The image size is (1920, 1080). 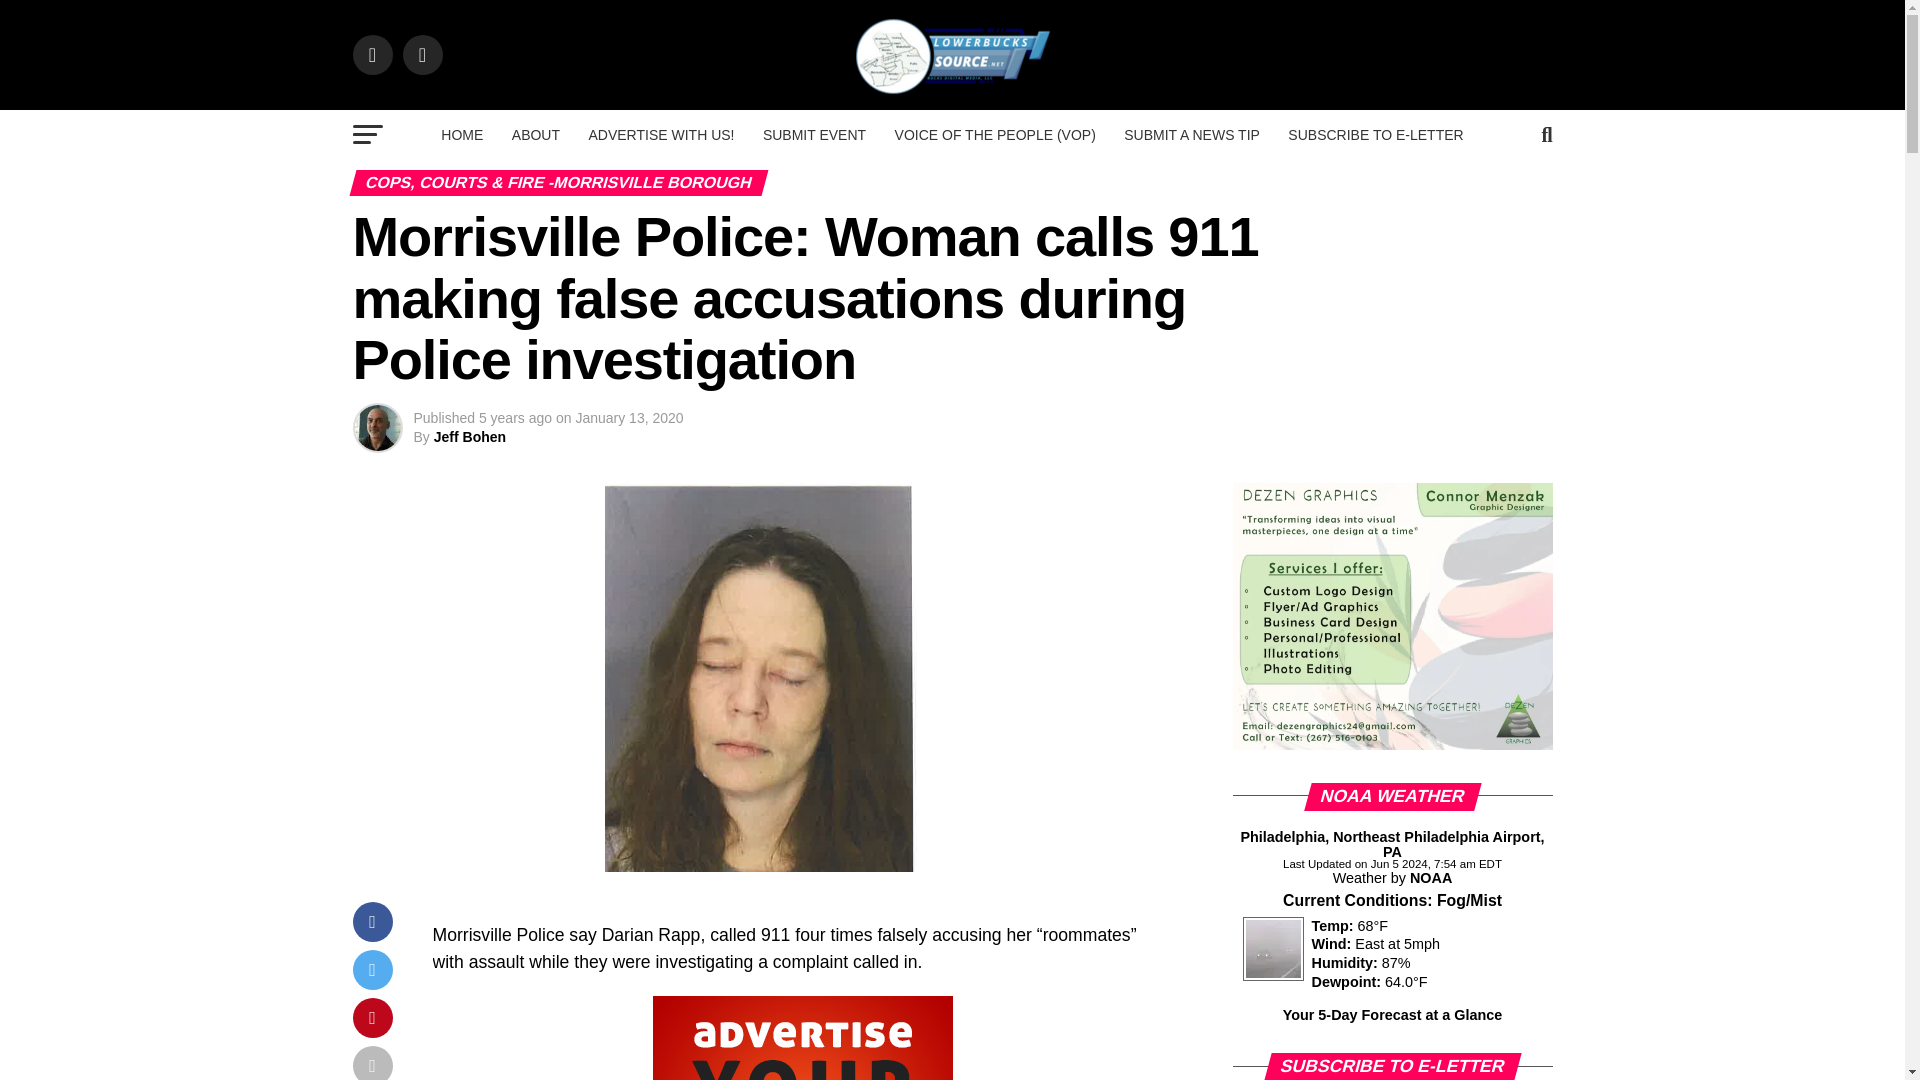 I want to click on SUBSCRIBE TO E-LETTER, so click(x=1375, y=134).